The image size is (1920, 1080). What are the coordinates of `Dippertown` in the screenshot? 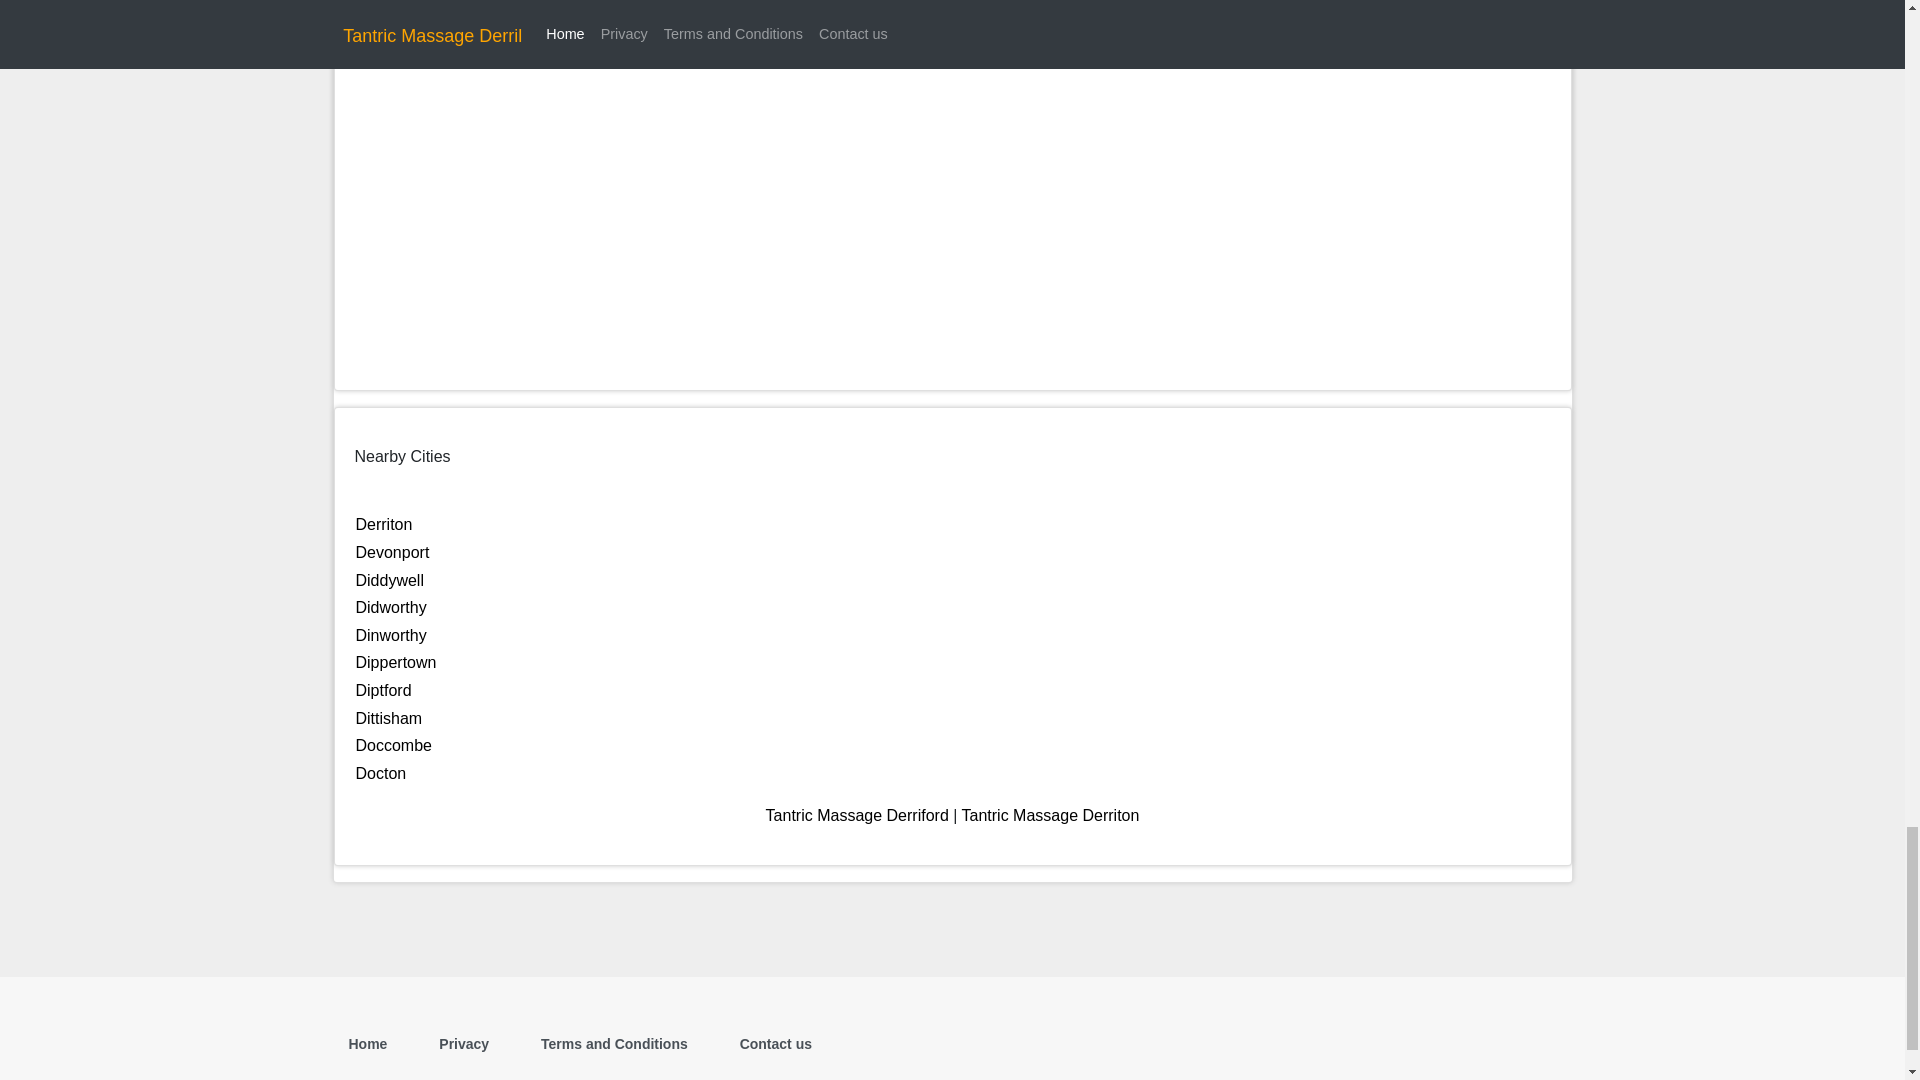 It's located at (396, 662).